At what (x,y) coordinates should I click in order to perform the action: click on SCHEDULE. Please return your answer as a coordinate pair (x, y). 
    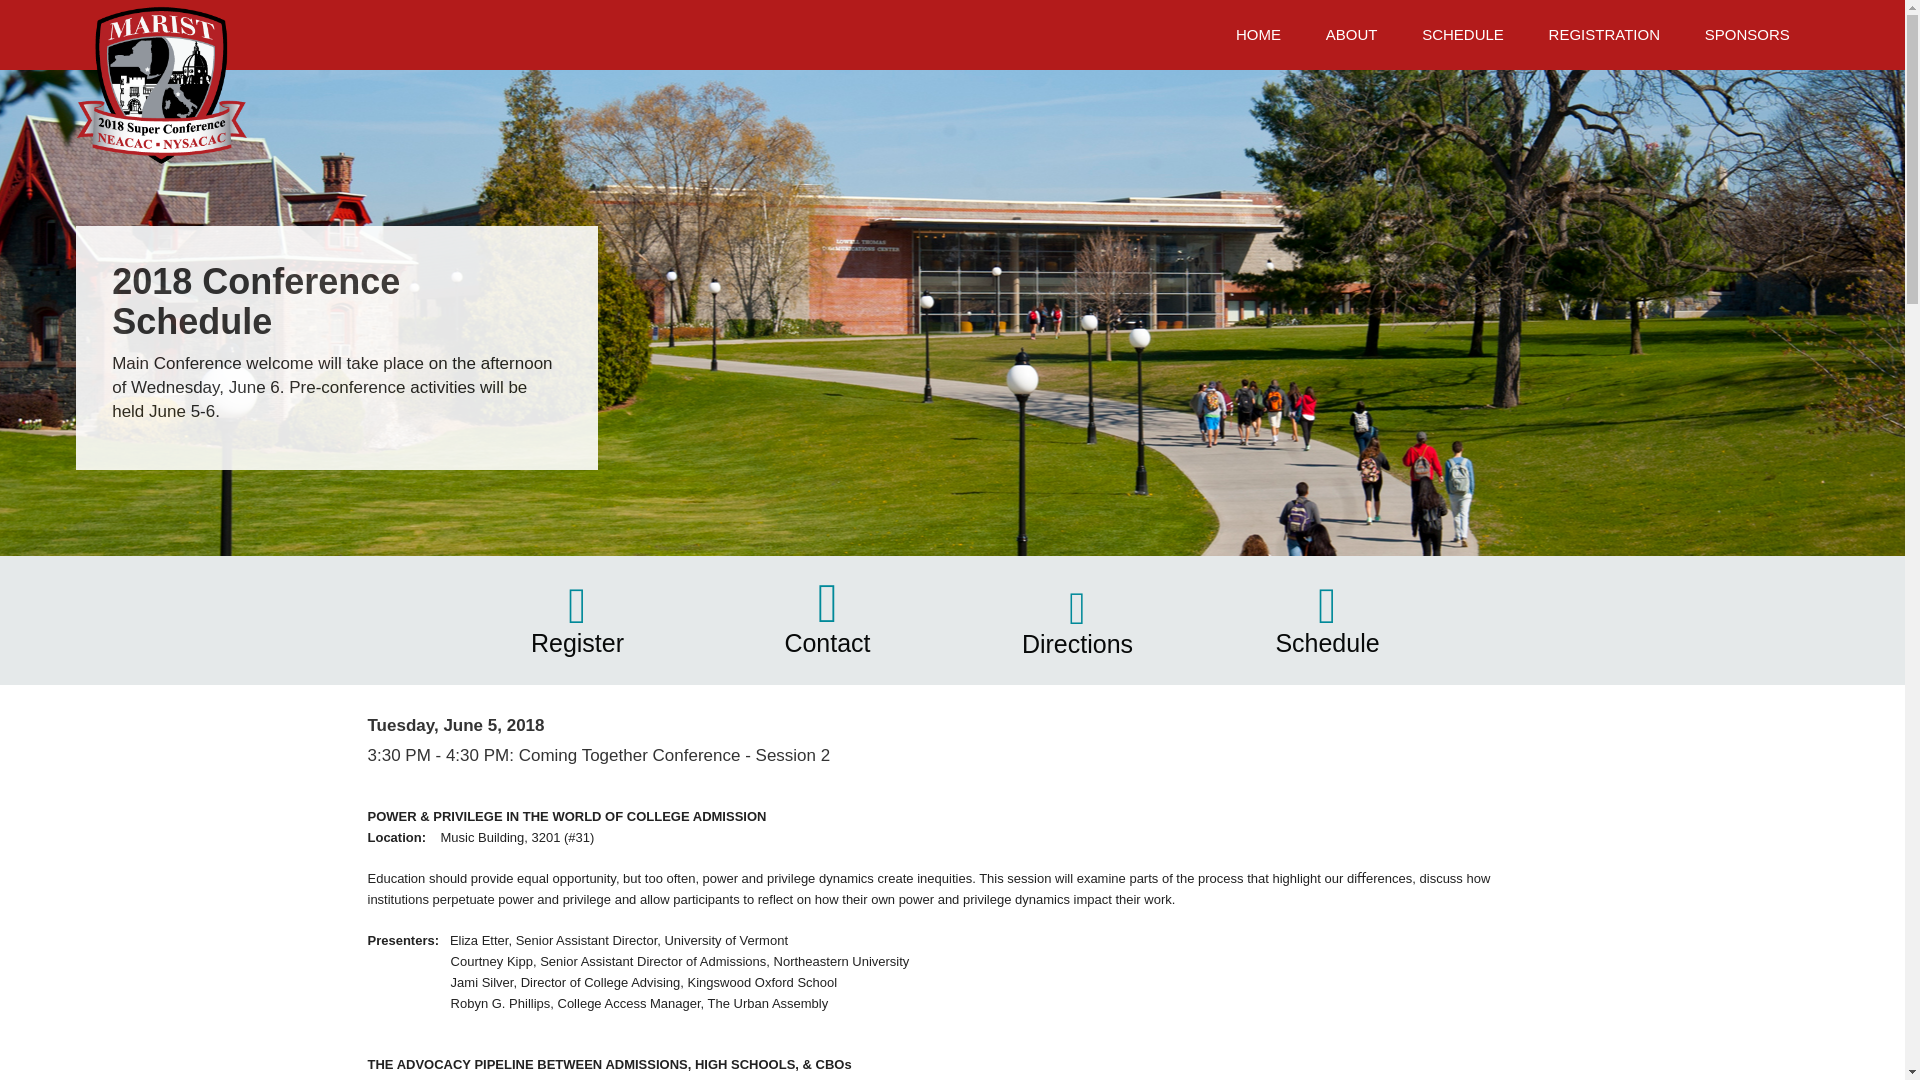
    Looking at the image, I should click on (1462, 34).